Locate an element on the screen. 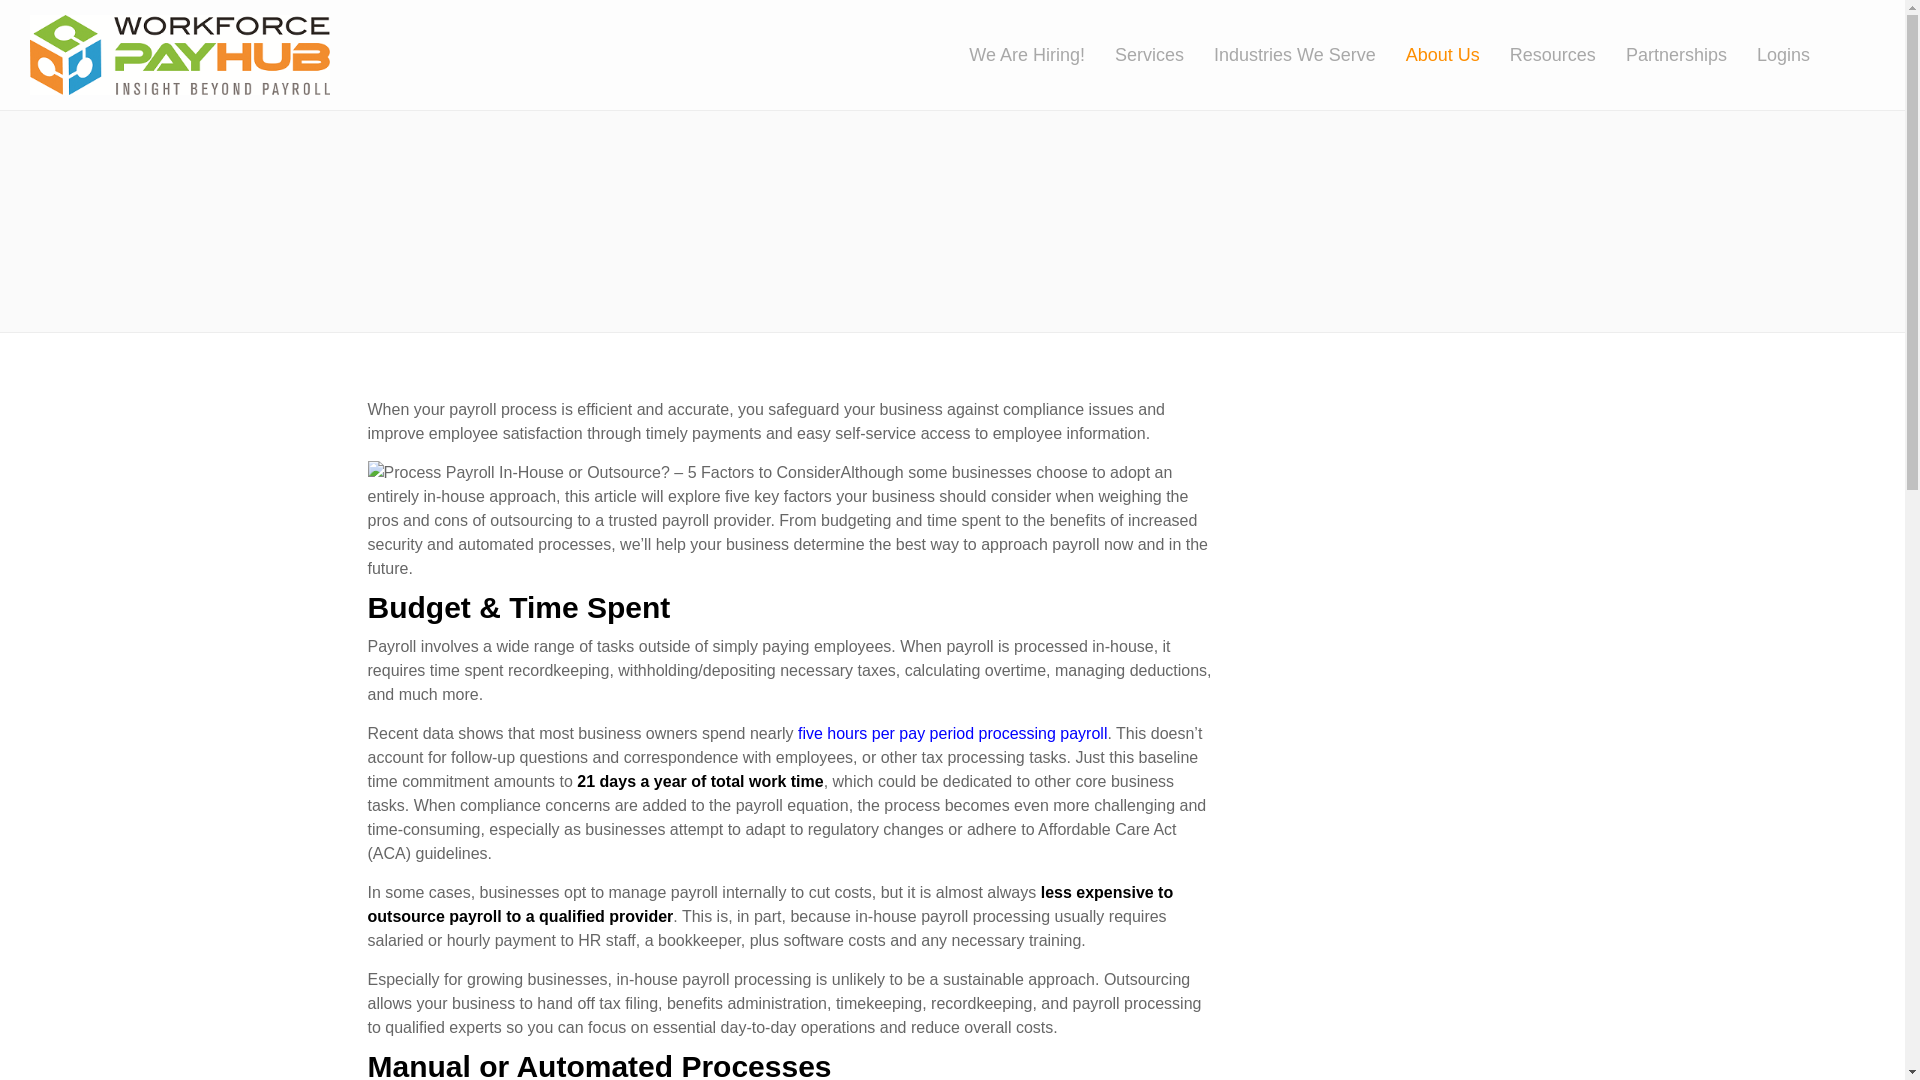 Image resolution: width=1920 pixels, height=1080 pixels. Industries We Serve is located at coordinates (1309, 55).